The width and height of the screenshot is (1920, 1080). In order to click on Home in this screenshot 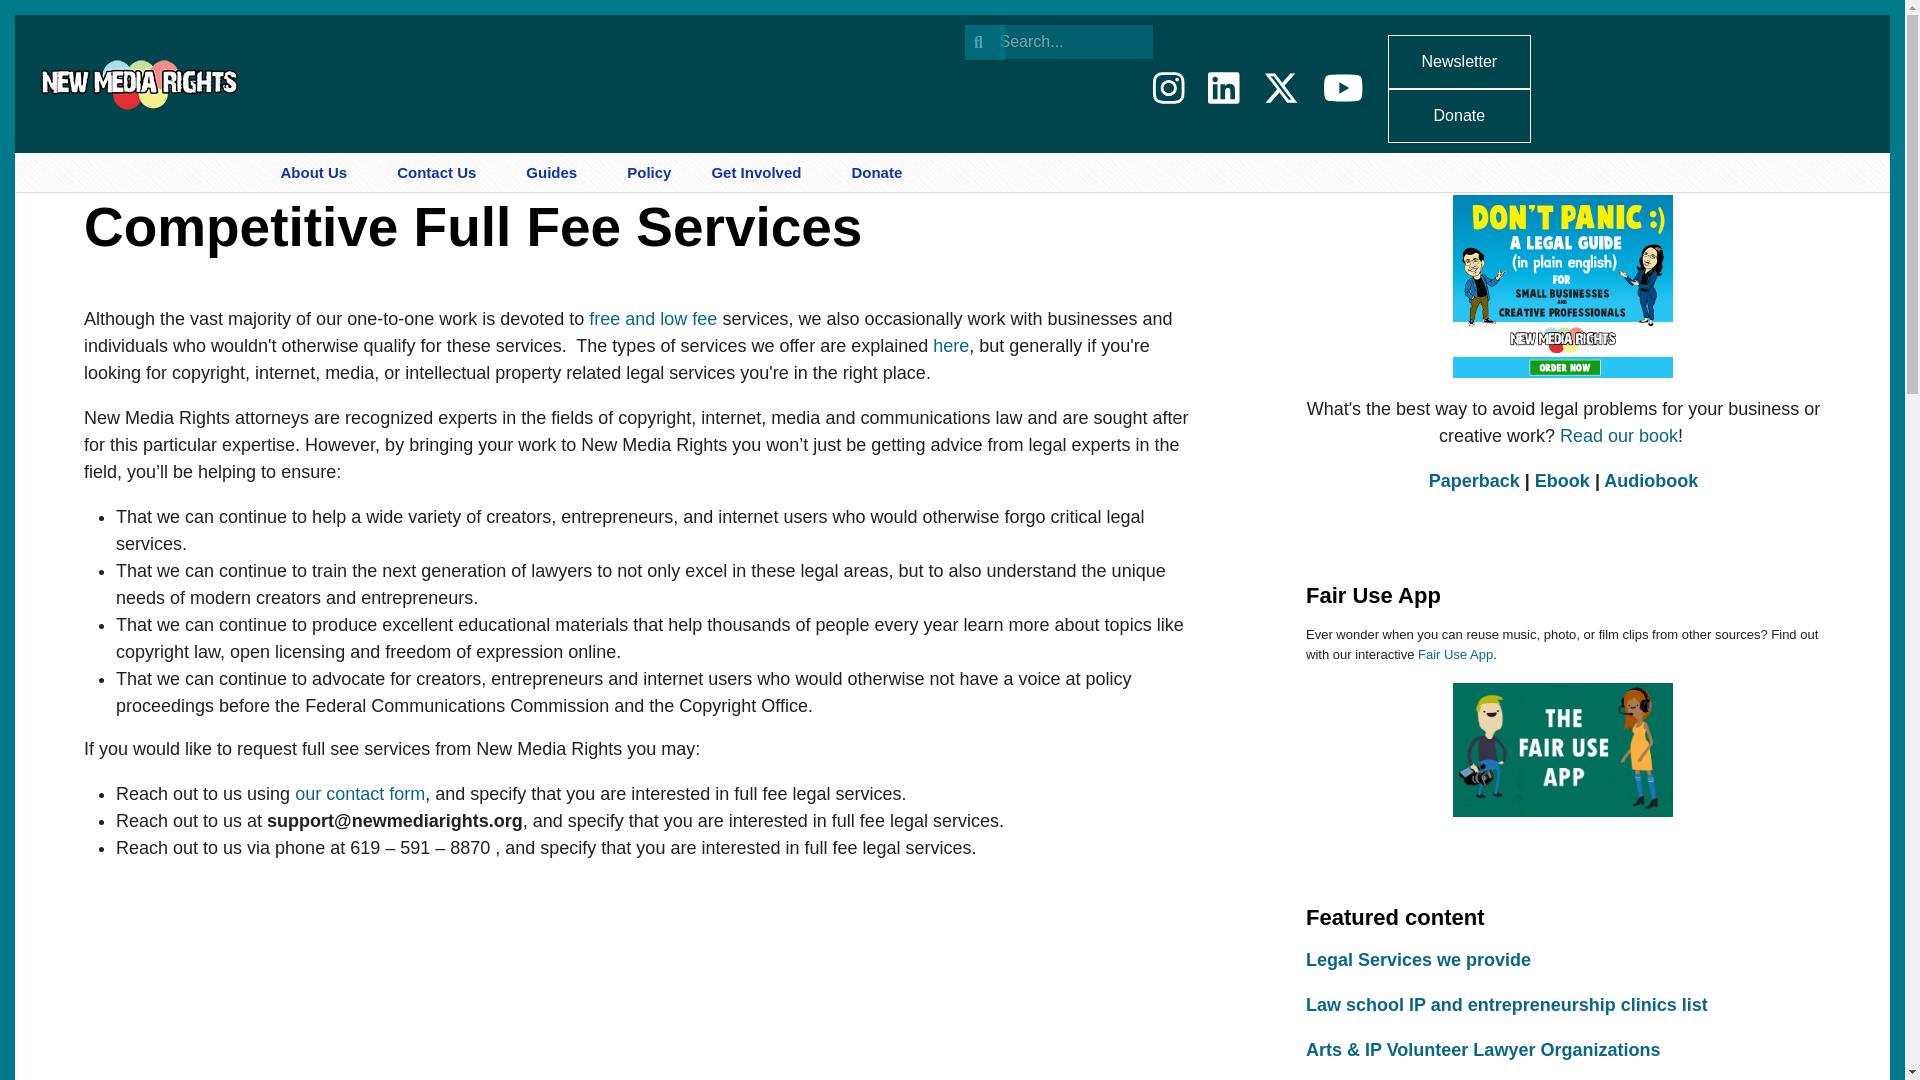, I will do `click(136, 82)`.